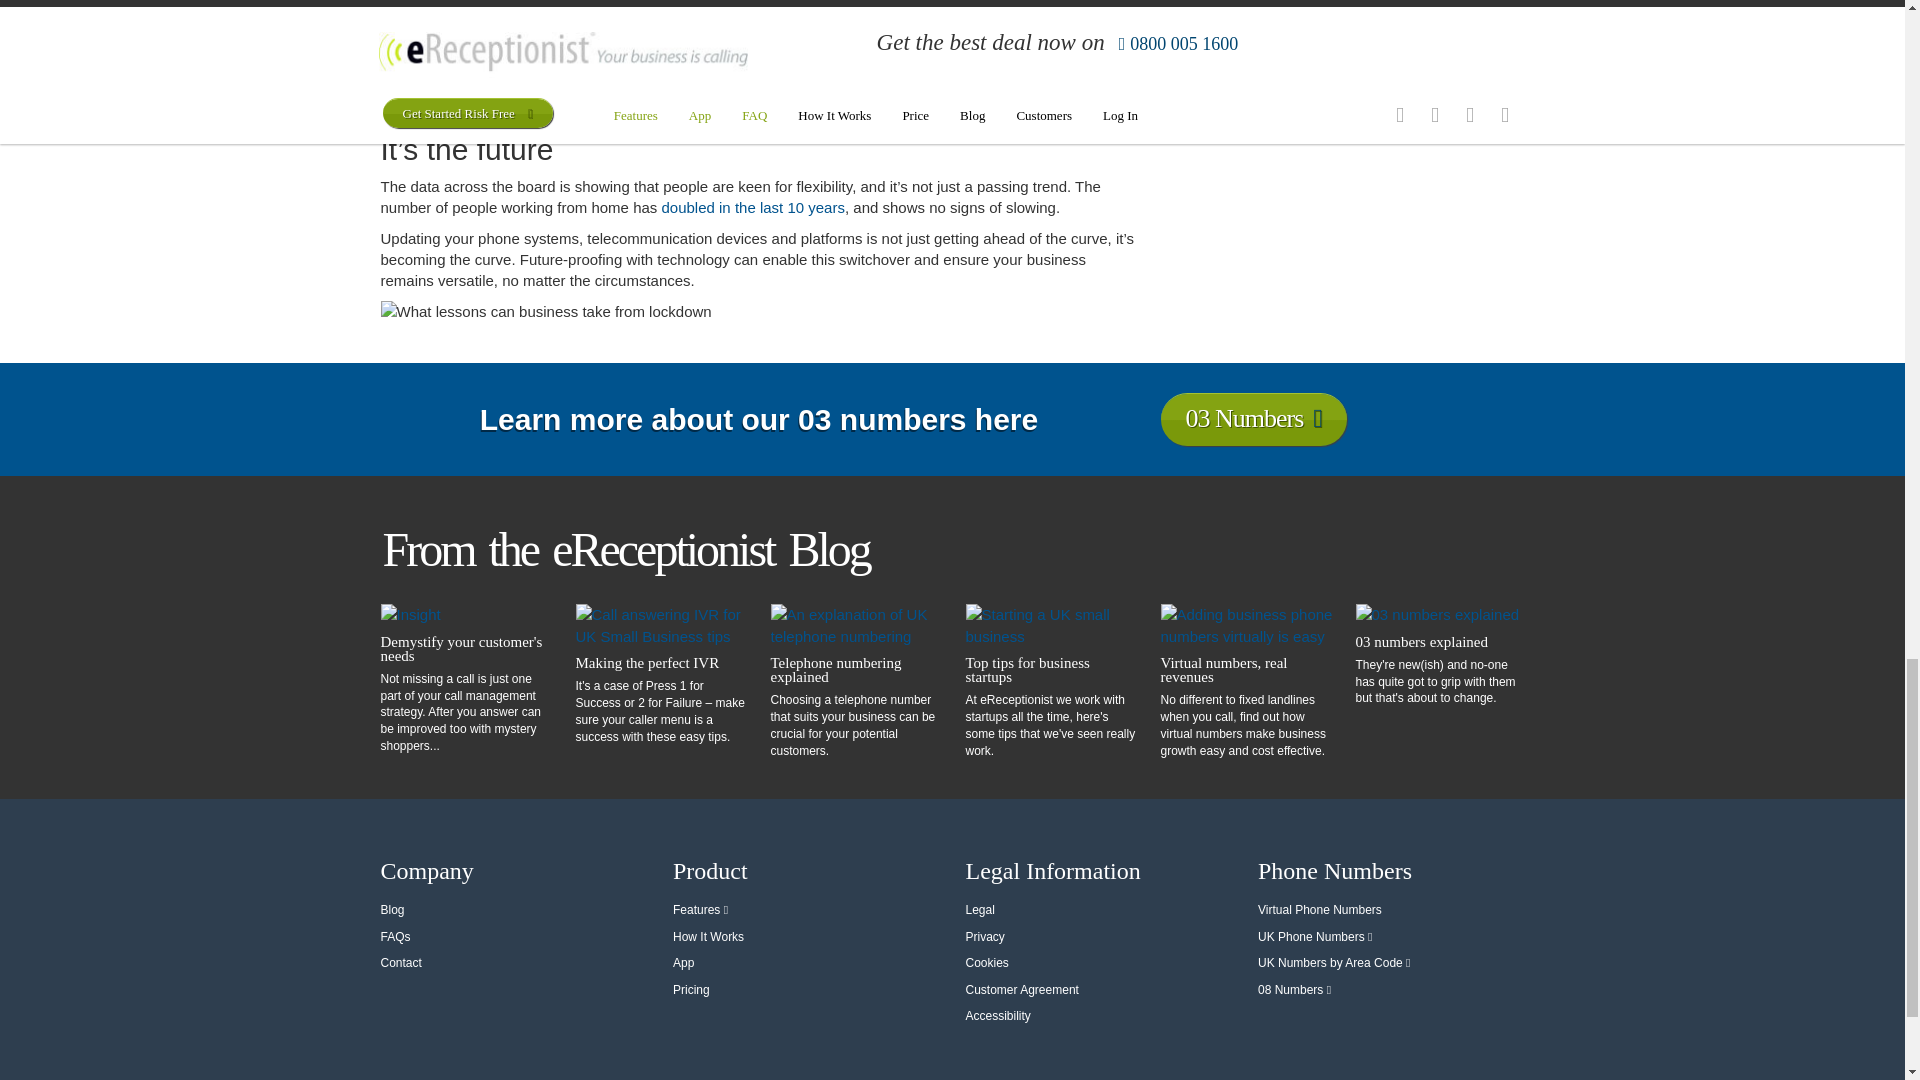 The width and height of the screenshot is (1920, 1080). I want to click on Making the perfect IVR, so click(662, 662).